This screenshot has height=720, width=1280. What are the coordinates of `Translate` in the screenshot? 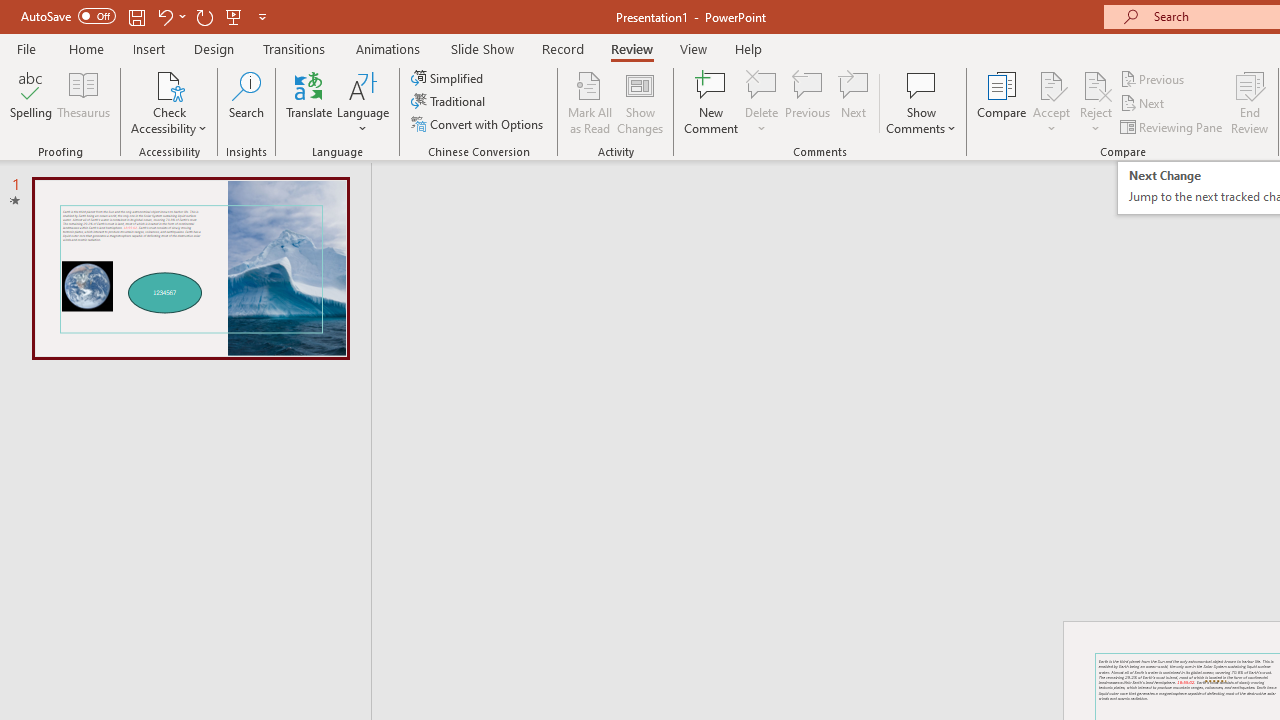 It's located at (310, 102).